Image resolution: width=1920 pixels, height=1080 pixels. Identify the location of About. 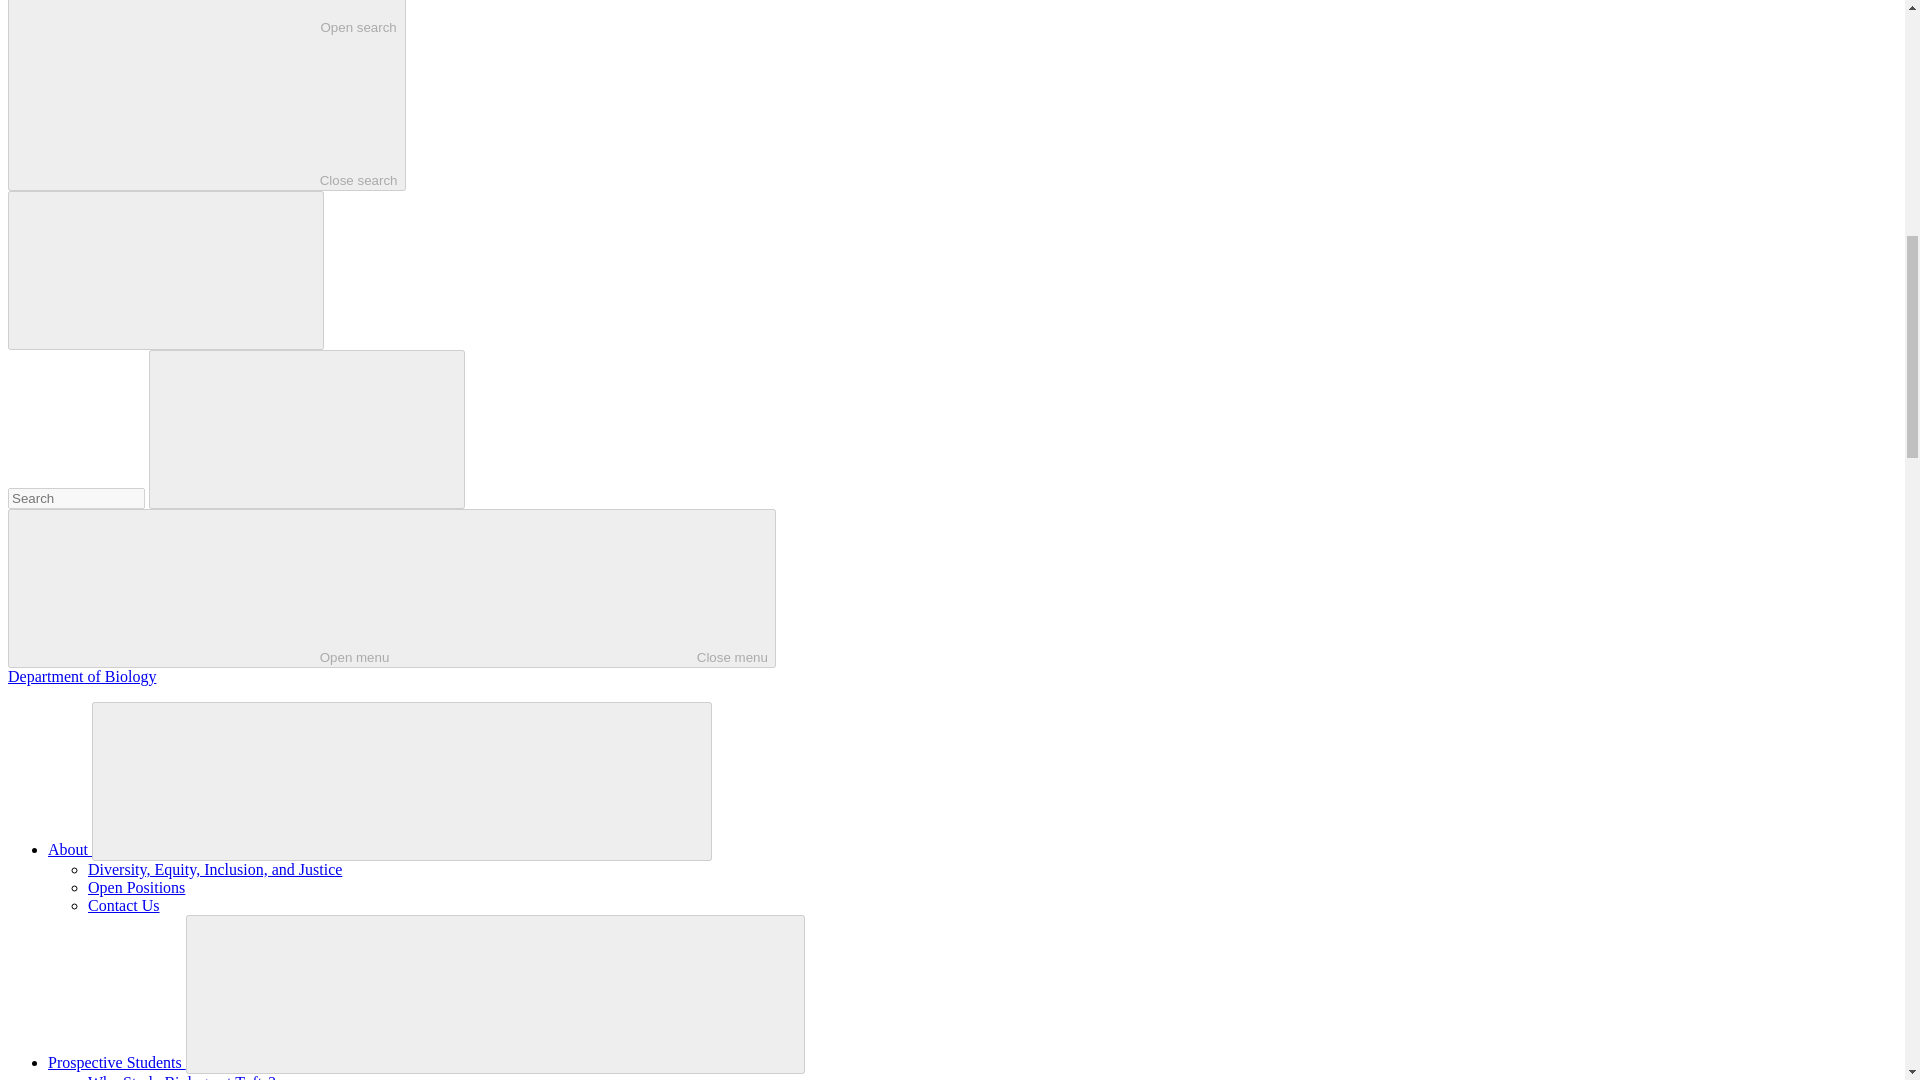
(136, 888).